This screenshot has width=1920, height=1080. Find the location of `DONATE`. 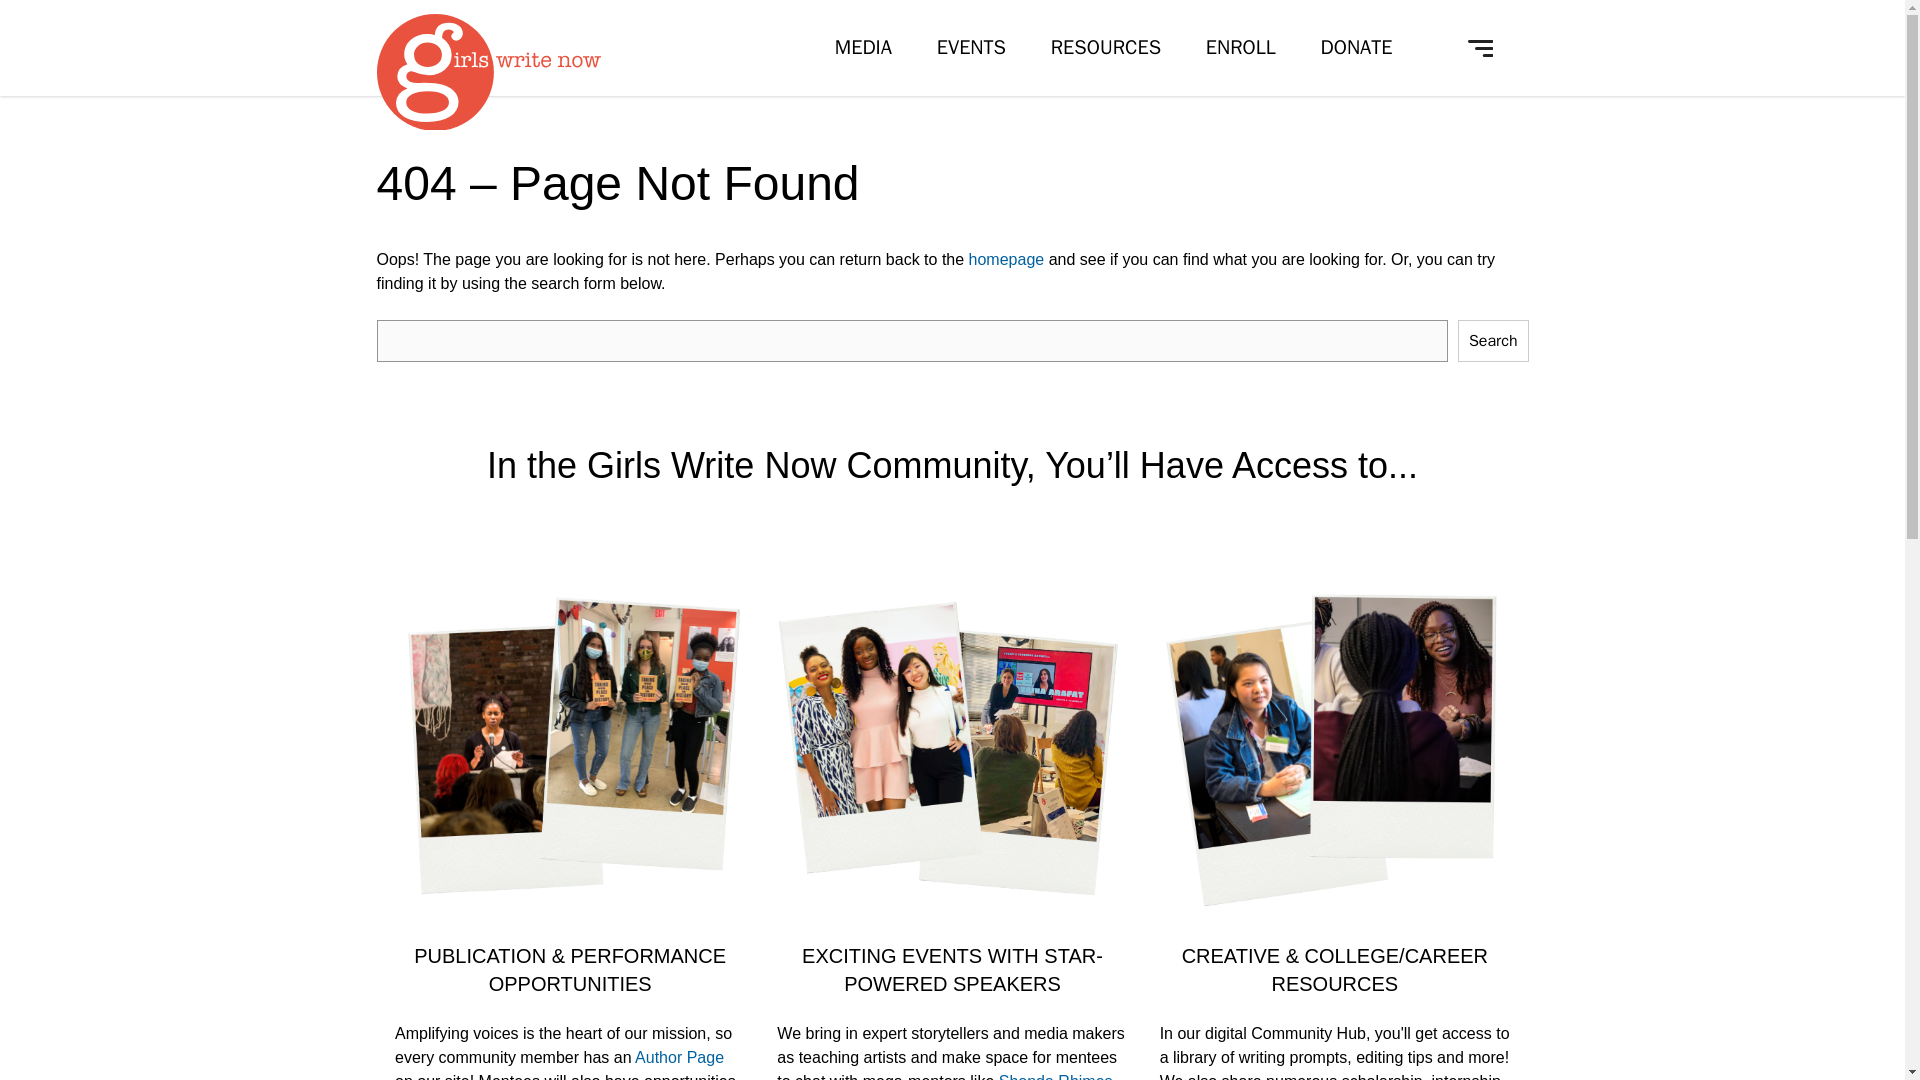

DONATE is located at coordinates (1356, 47).